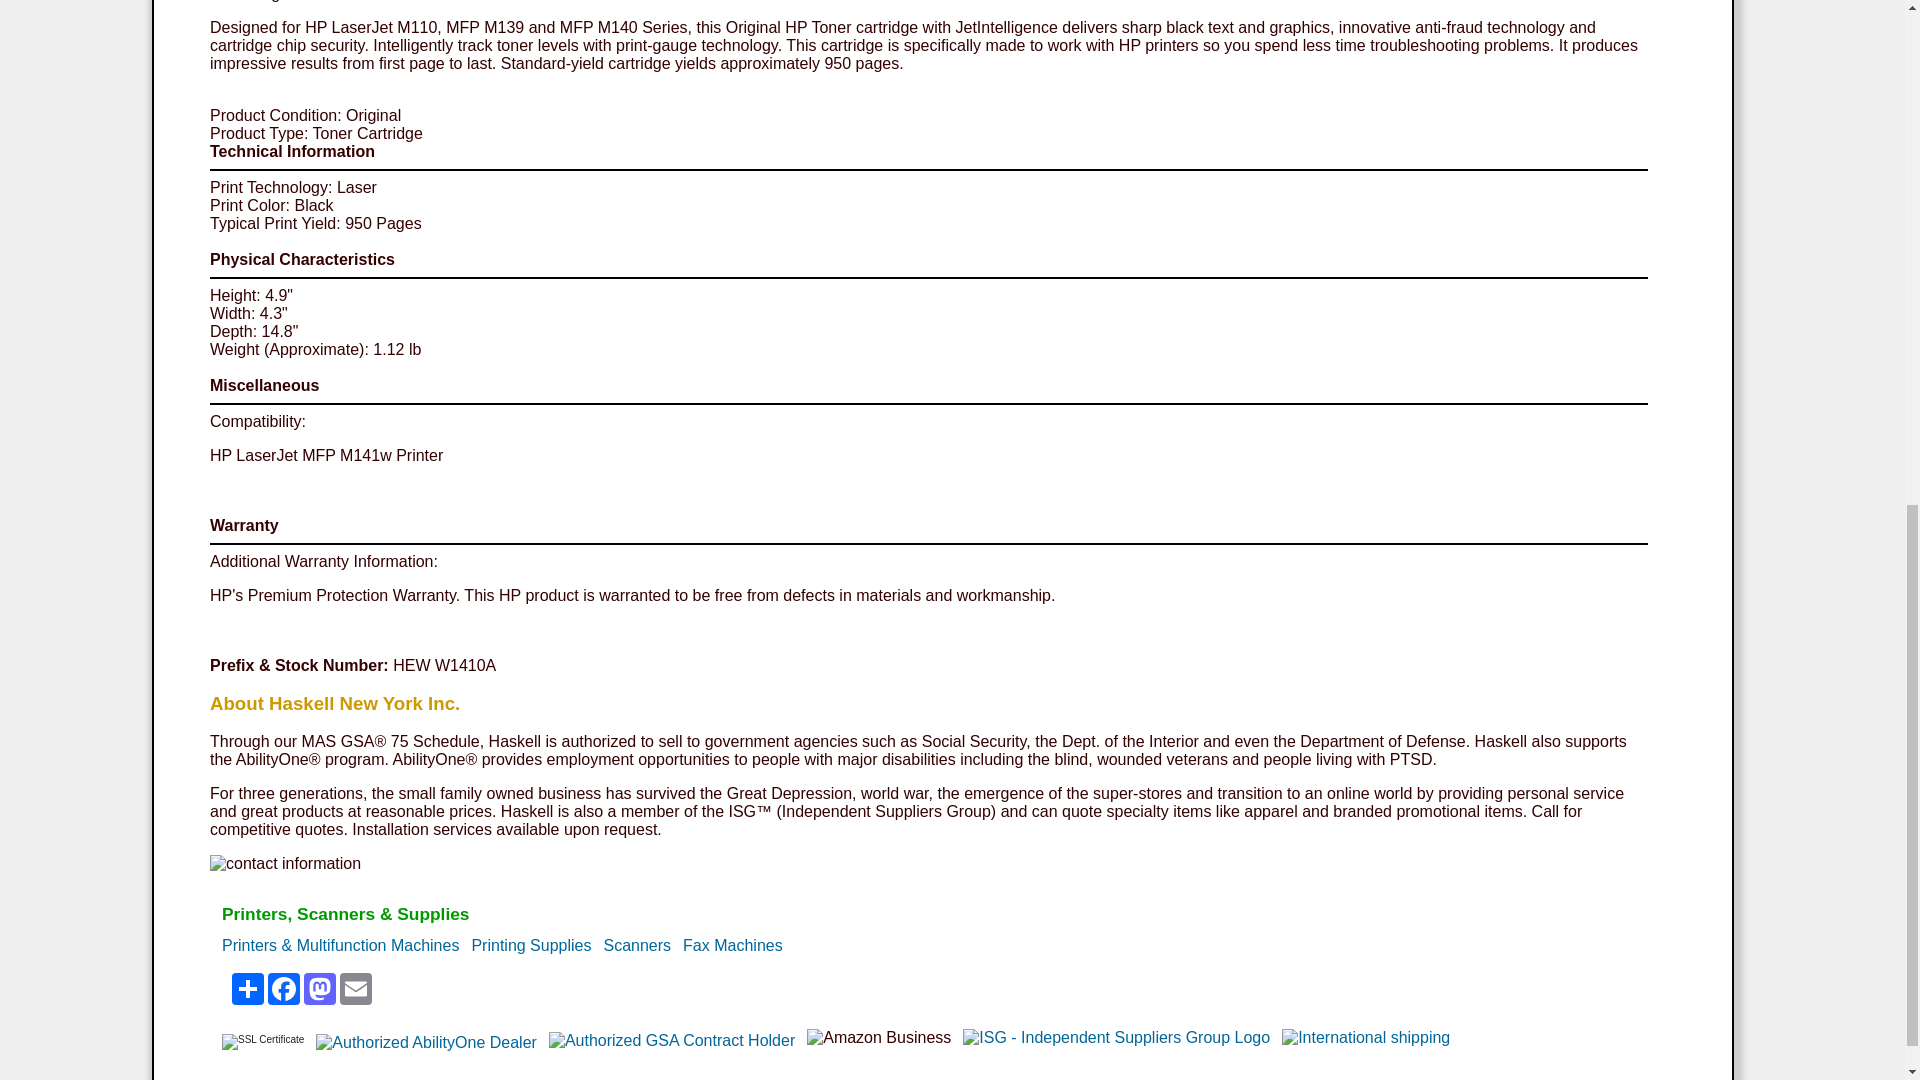  I want to click on Facebook, so click(284, 989).